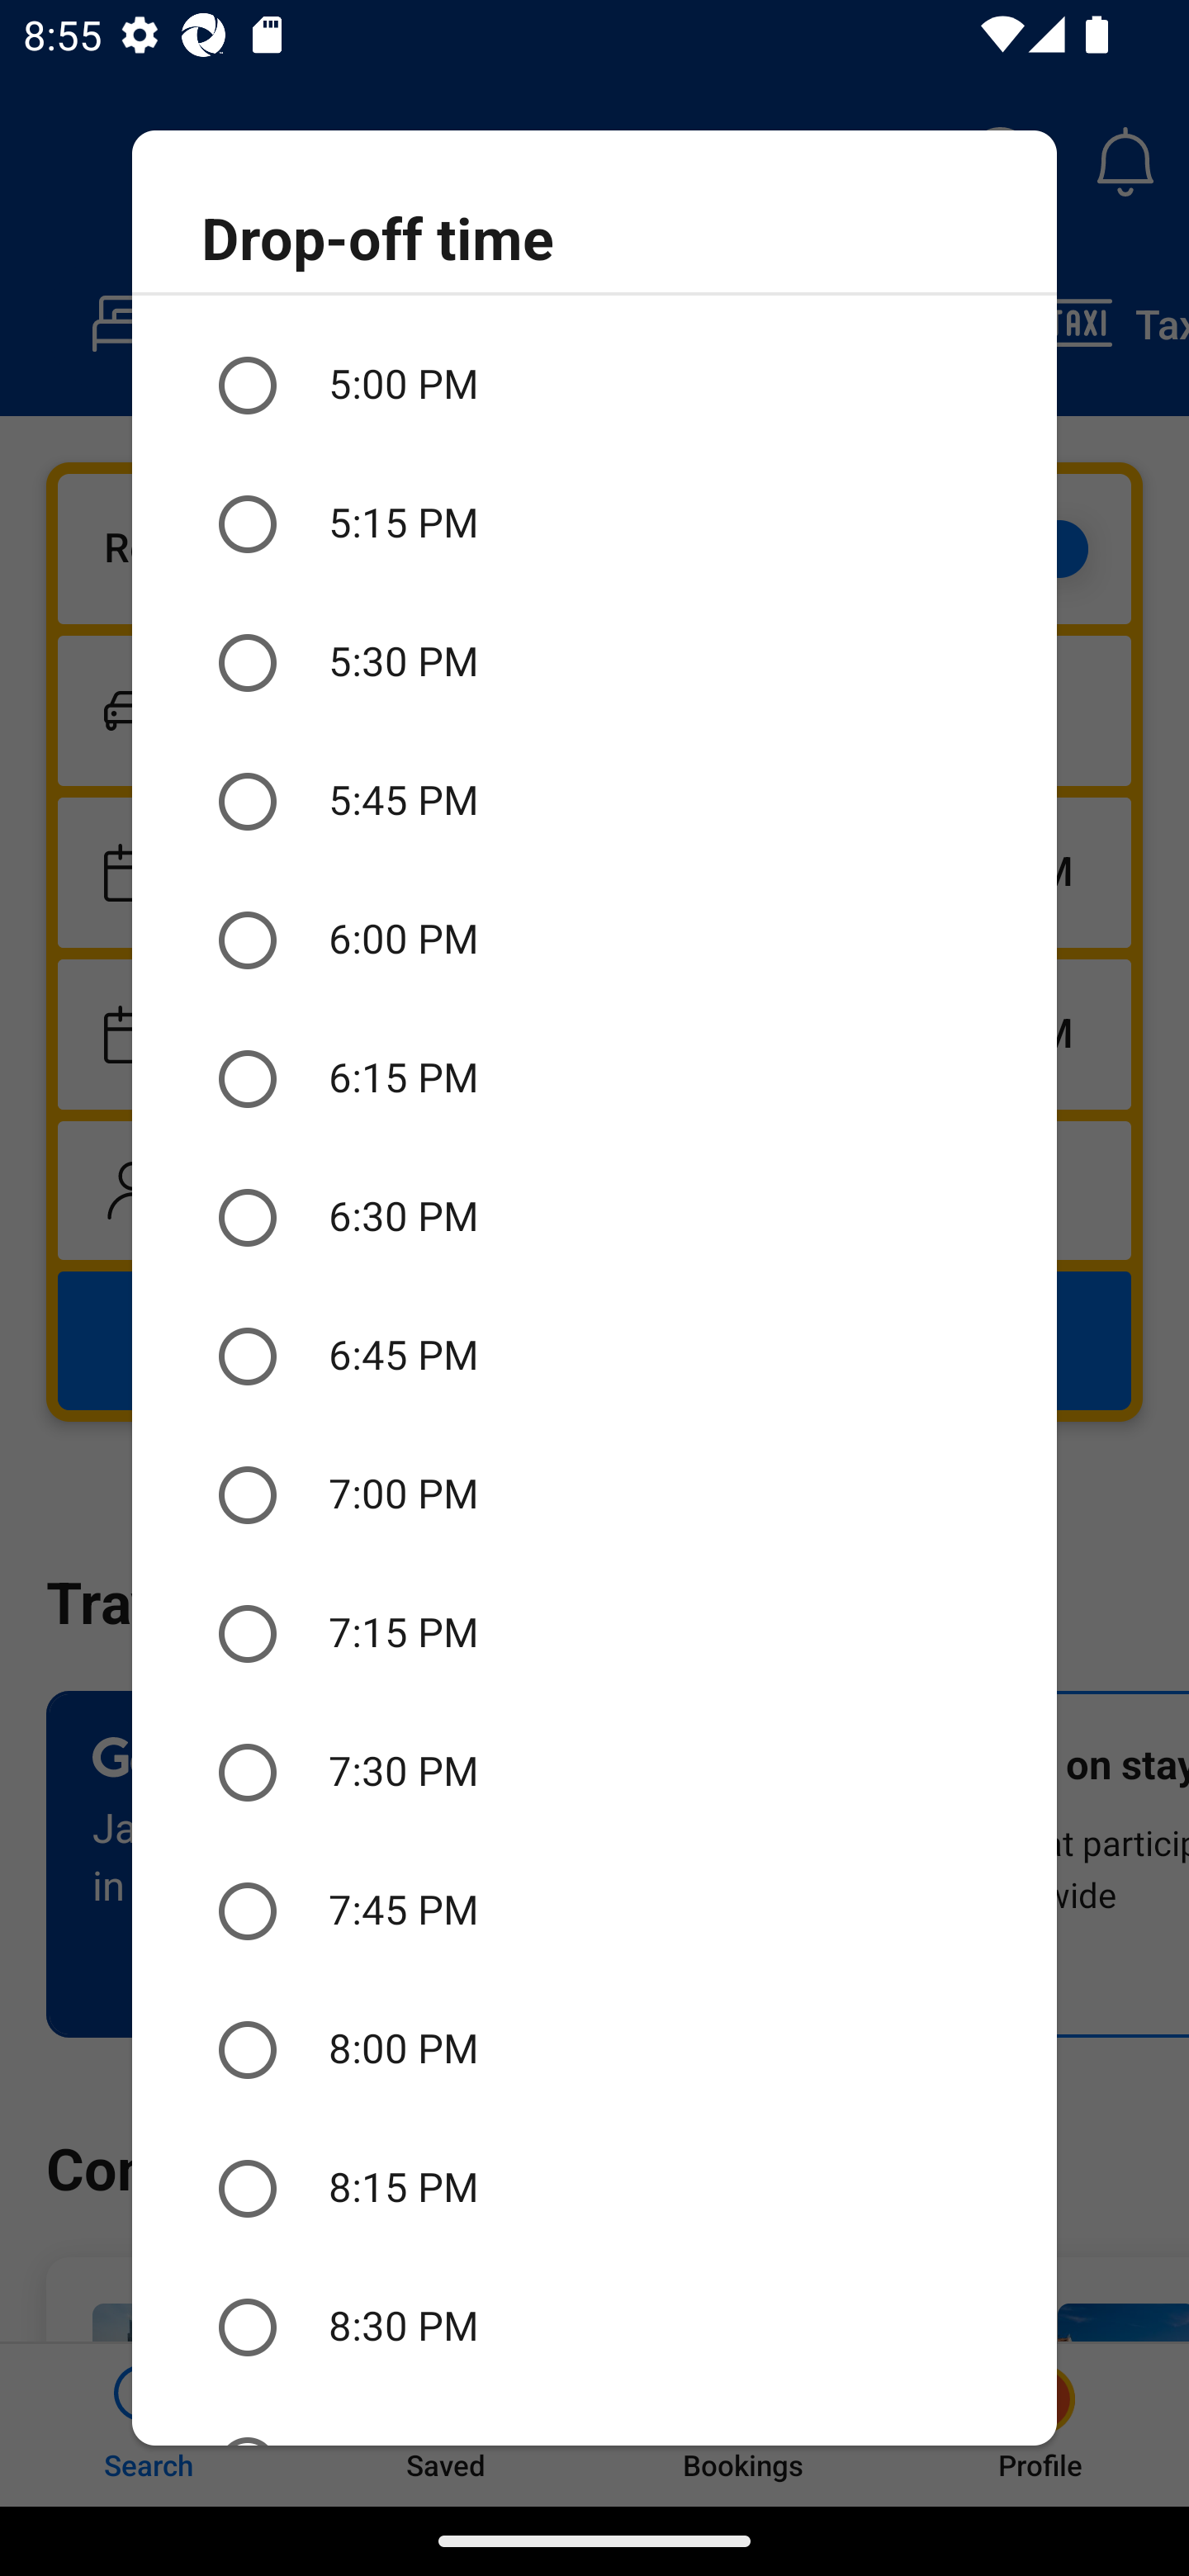 The image size is (1189, 2576). What do you see at coordinates (594, 940) in the screenshot?
I see `6:00 PM` at bounding box center [594, 940].